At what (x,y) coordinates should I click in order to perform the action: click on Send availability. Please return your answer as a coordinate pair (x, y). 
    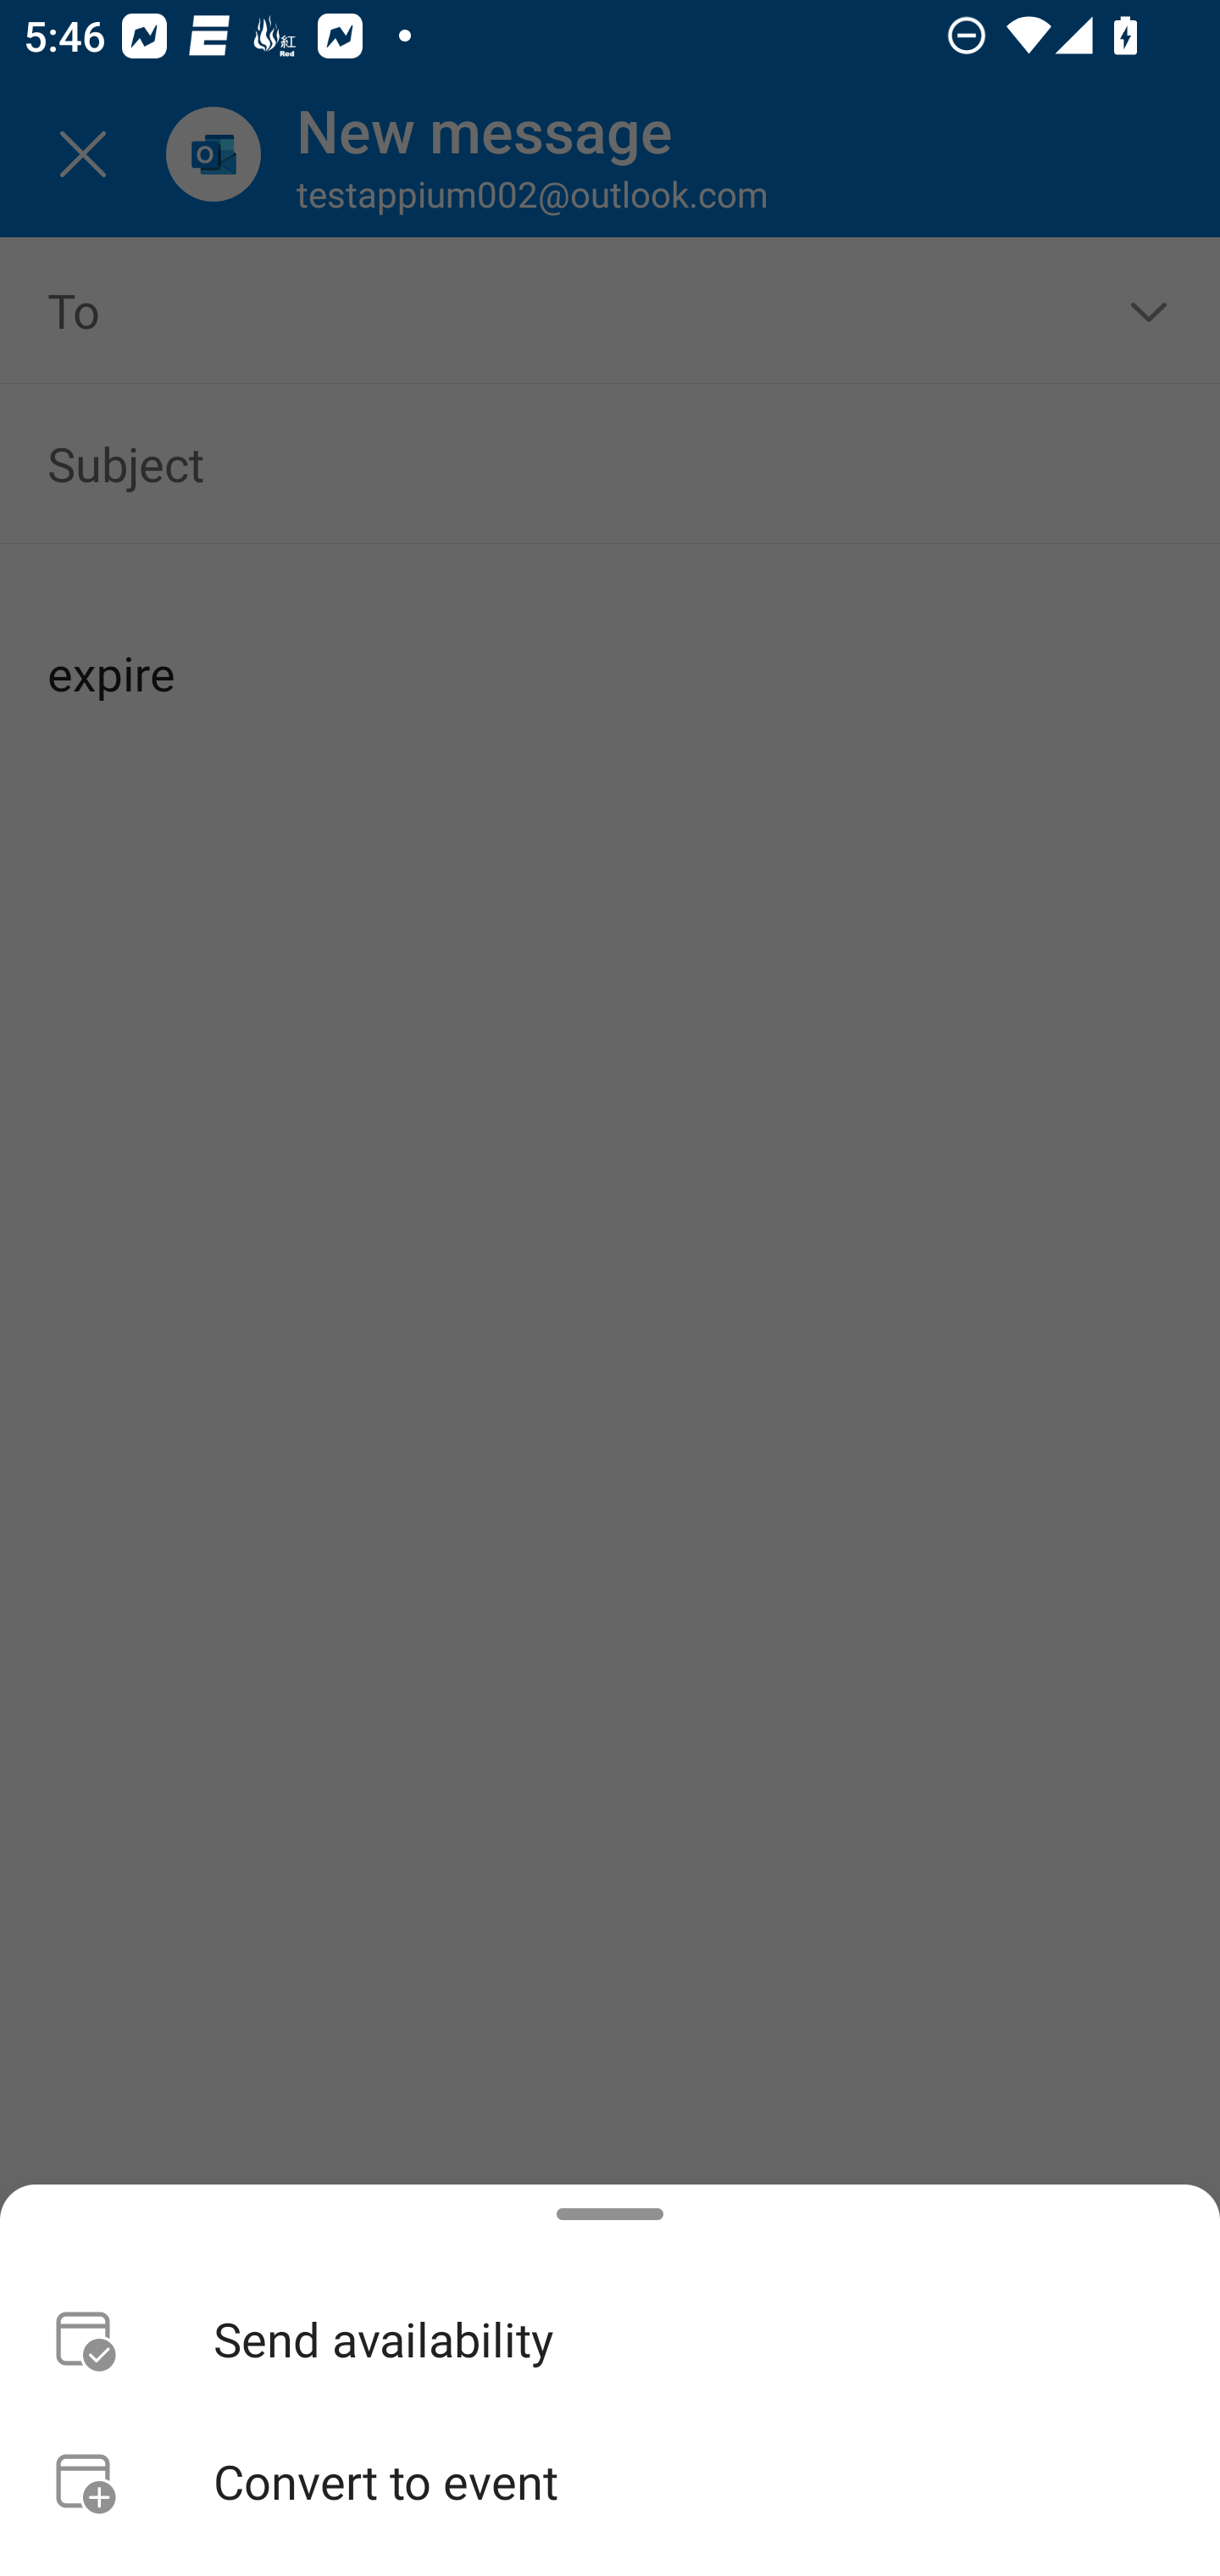
    Looking at the image, I should click on (610, 2339).